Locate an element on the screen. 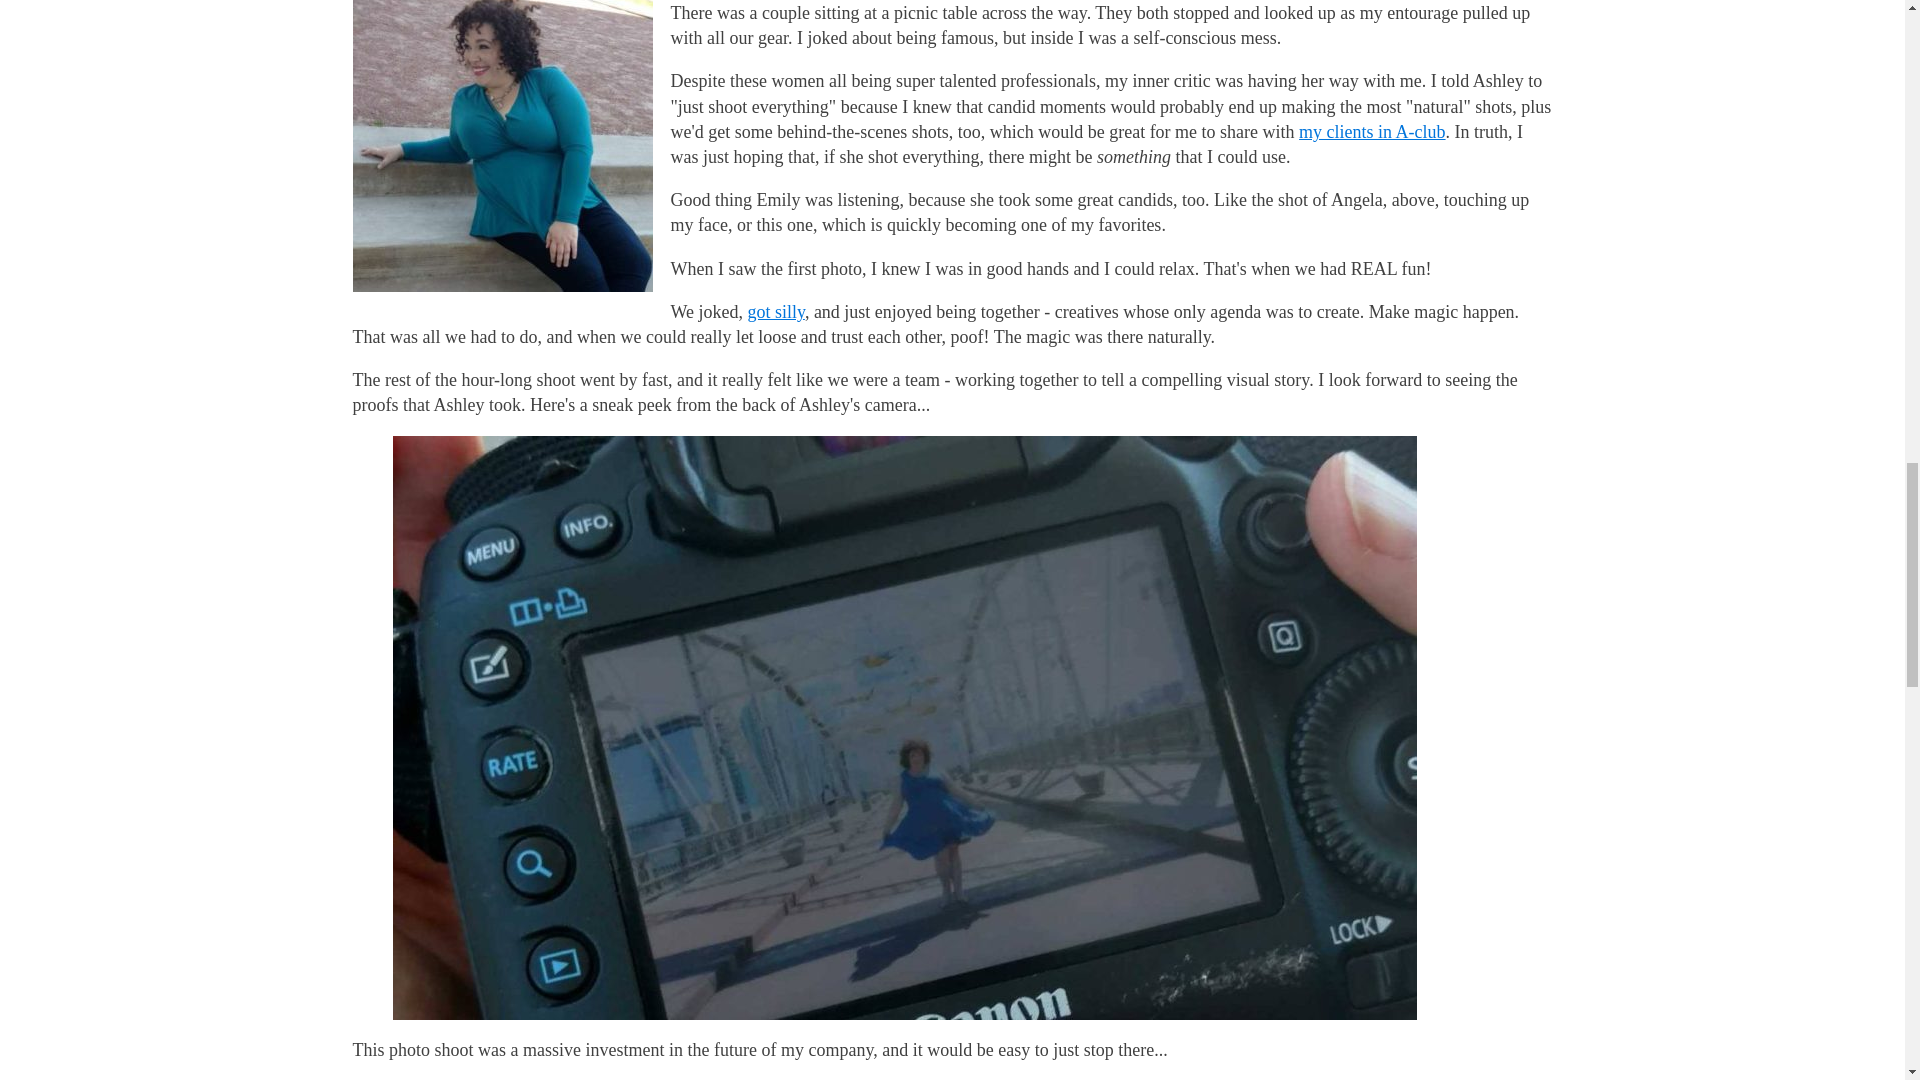  got silly is located at coordinates (776, 312).